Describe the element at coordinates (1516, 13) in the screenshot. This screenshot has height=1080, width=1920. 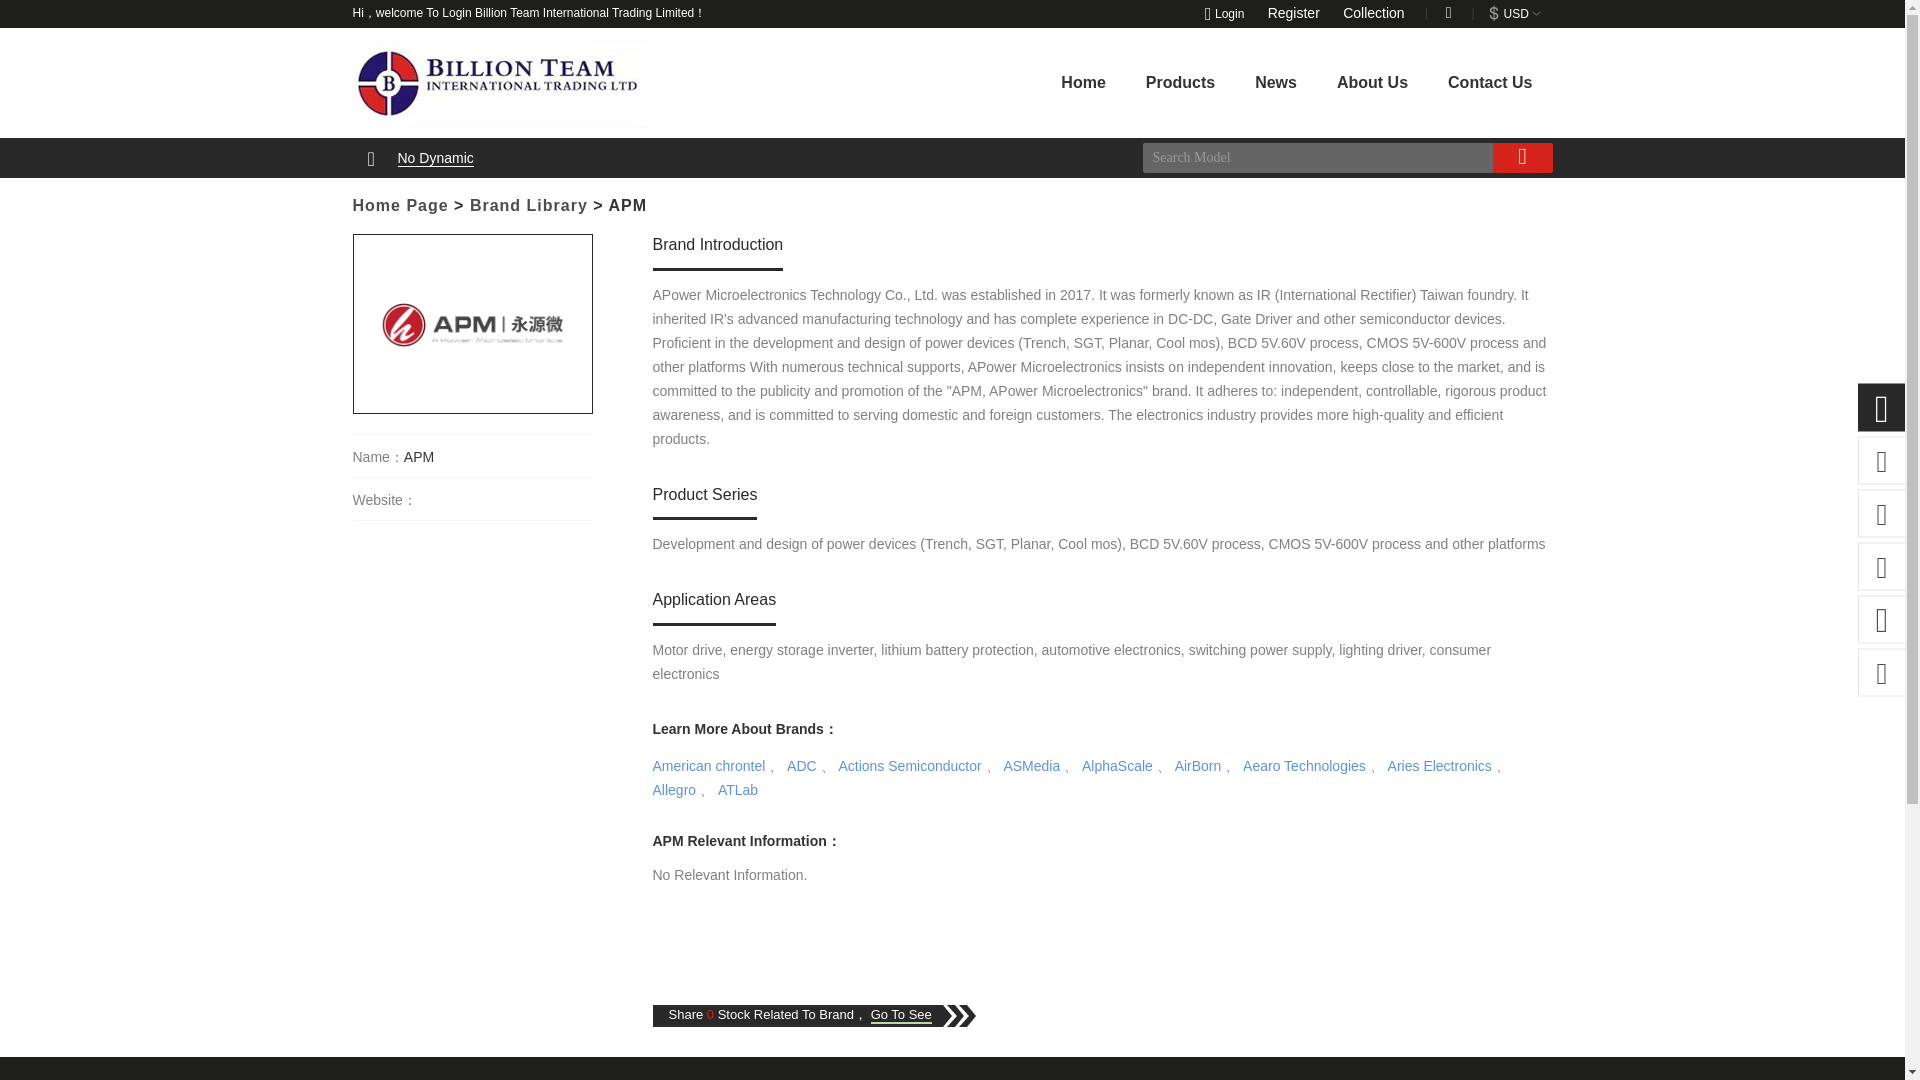
I see `USD` at that location.